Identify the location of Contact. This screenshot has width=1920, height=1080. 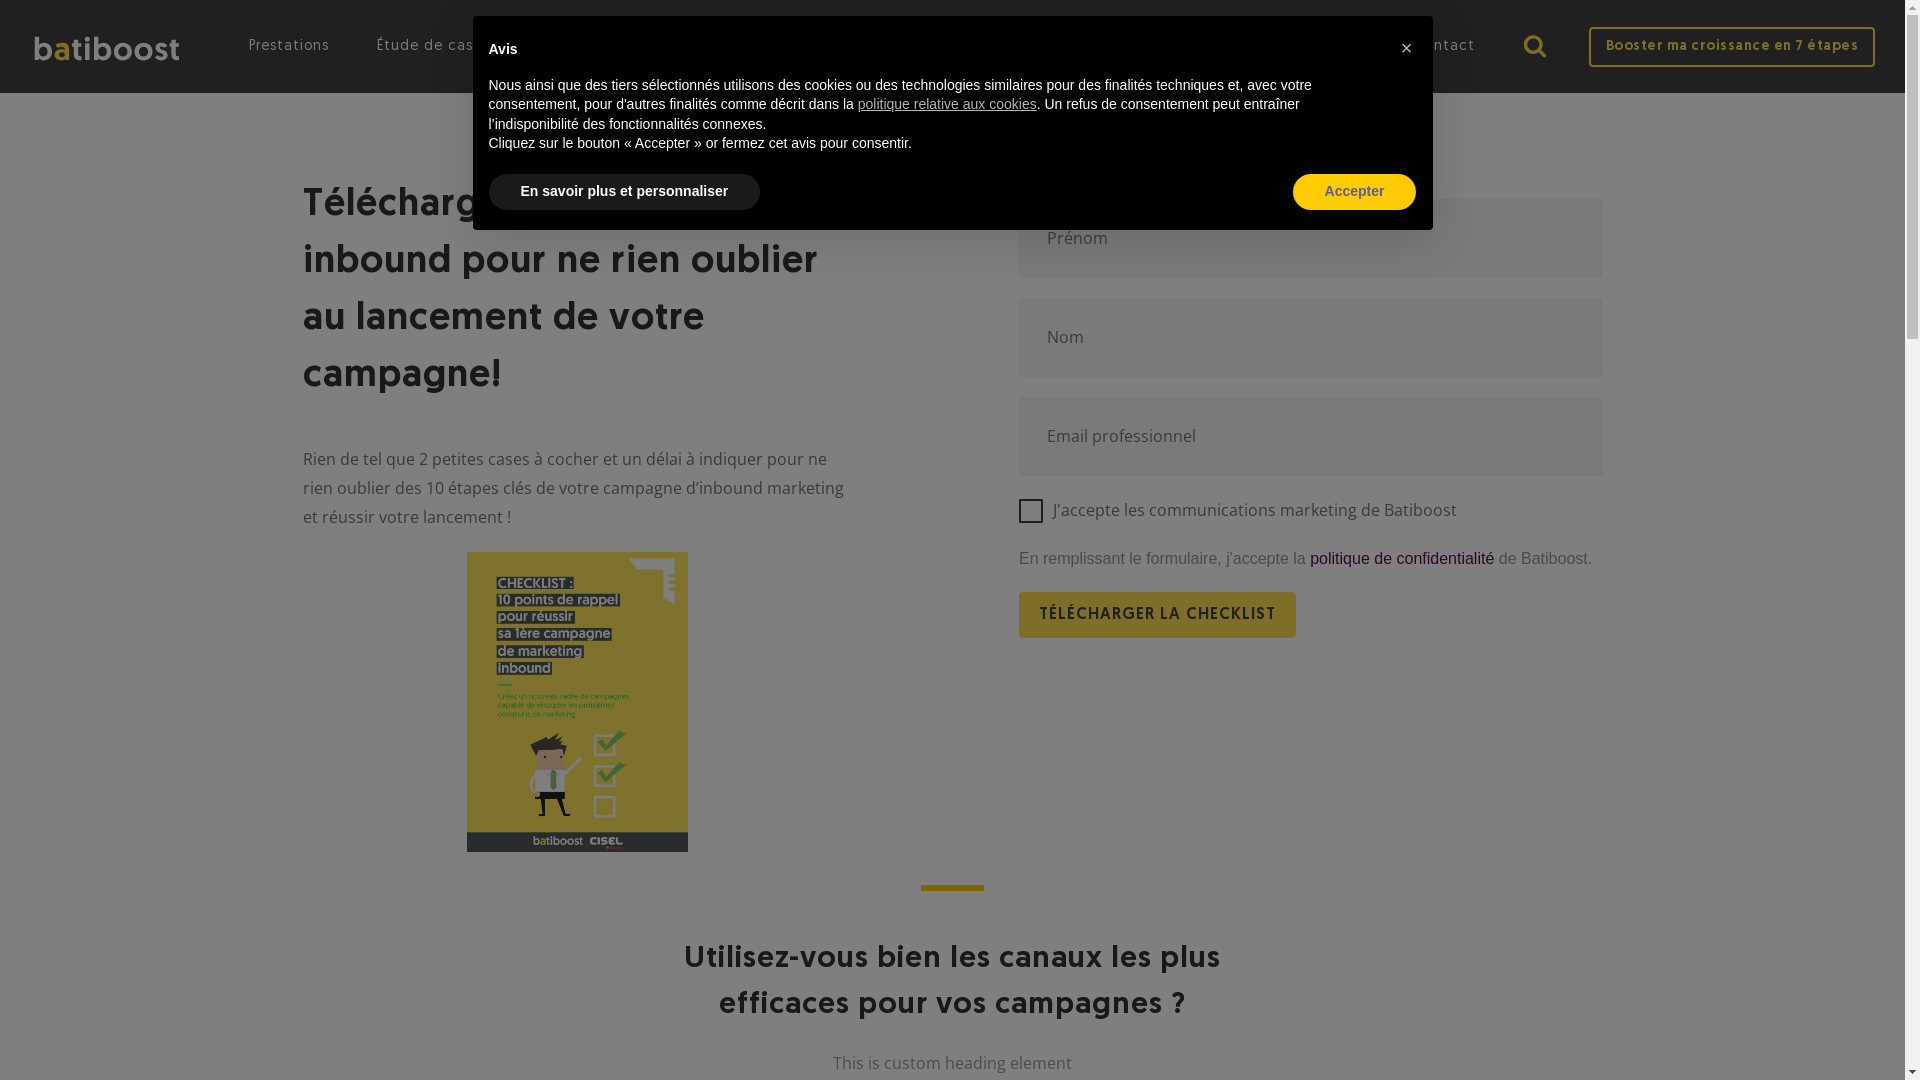
(1444, 46).